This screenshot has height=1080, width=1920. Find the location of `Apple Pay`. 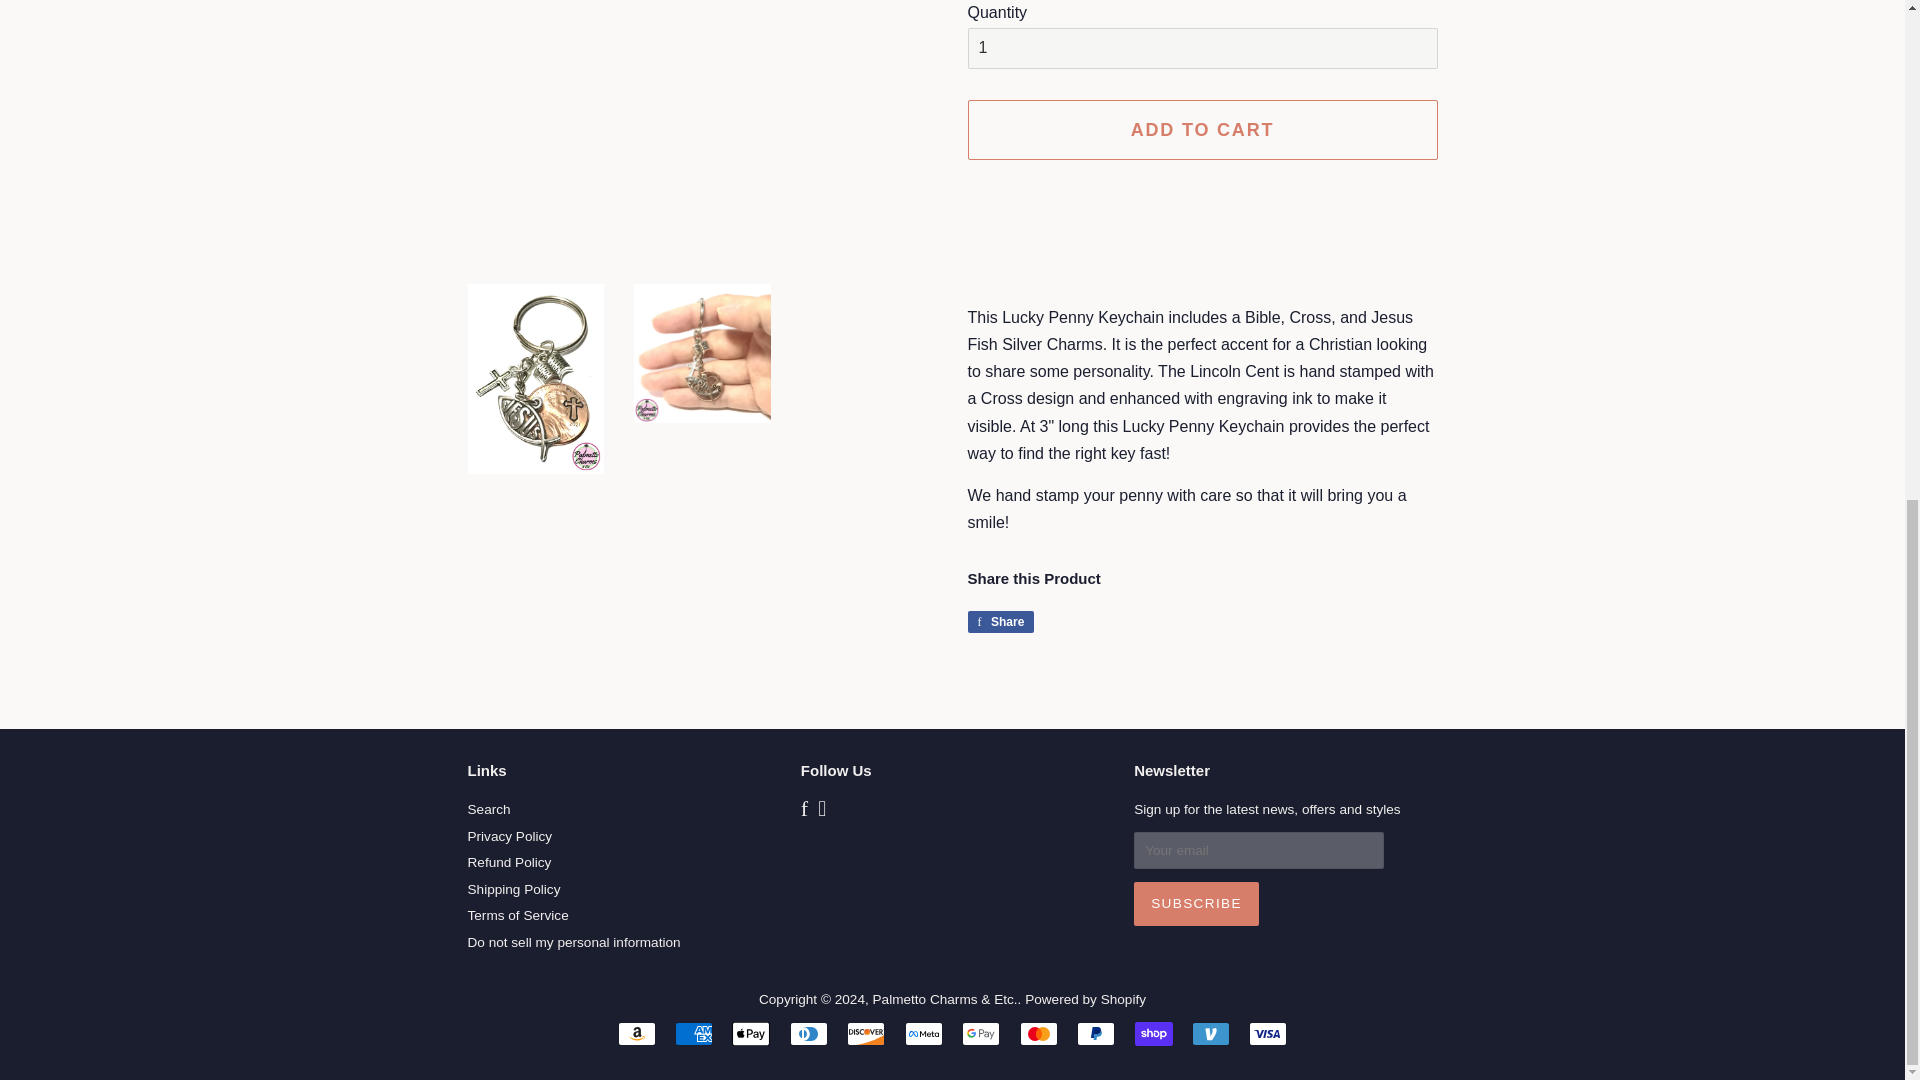

Apple Pay is located at coordinates (1202, 130).